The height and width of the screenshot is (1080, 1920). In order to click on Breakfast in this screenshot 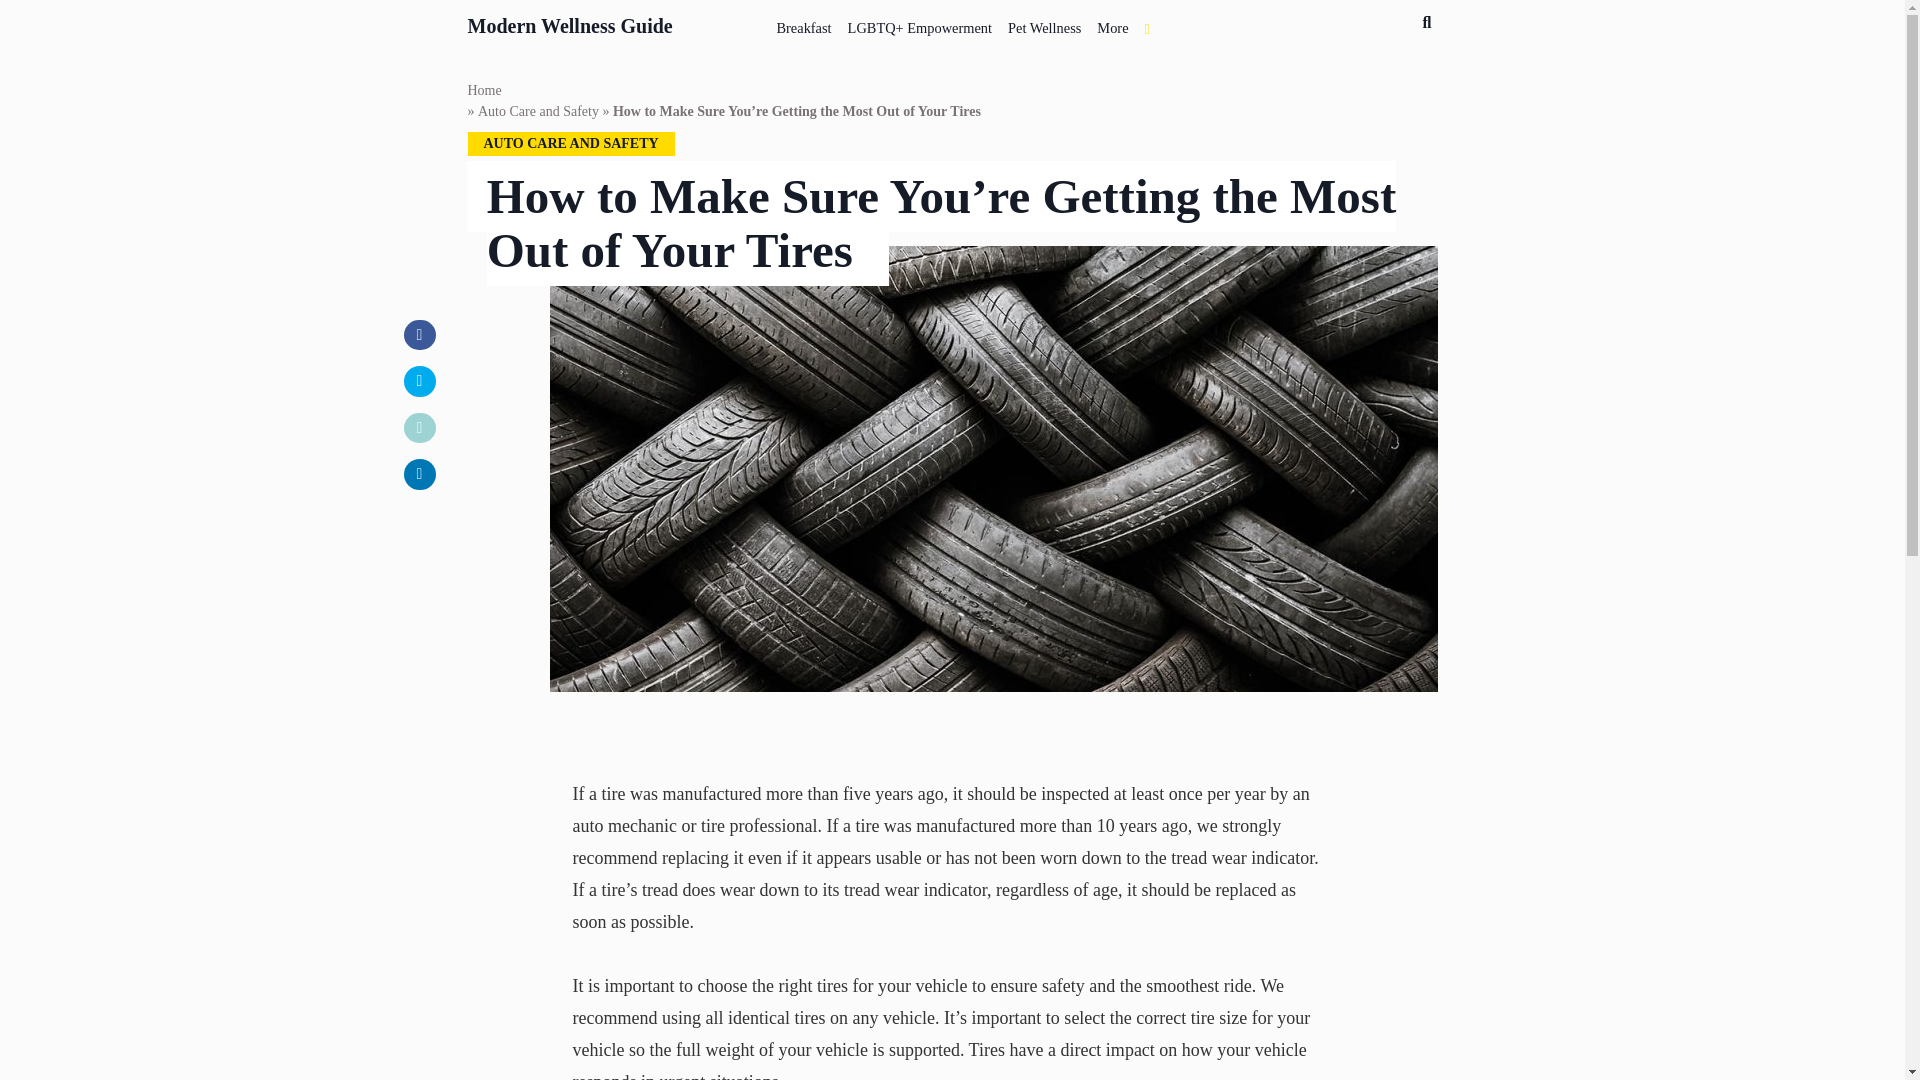, I will do `click(804, 24)`.